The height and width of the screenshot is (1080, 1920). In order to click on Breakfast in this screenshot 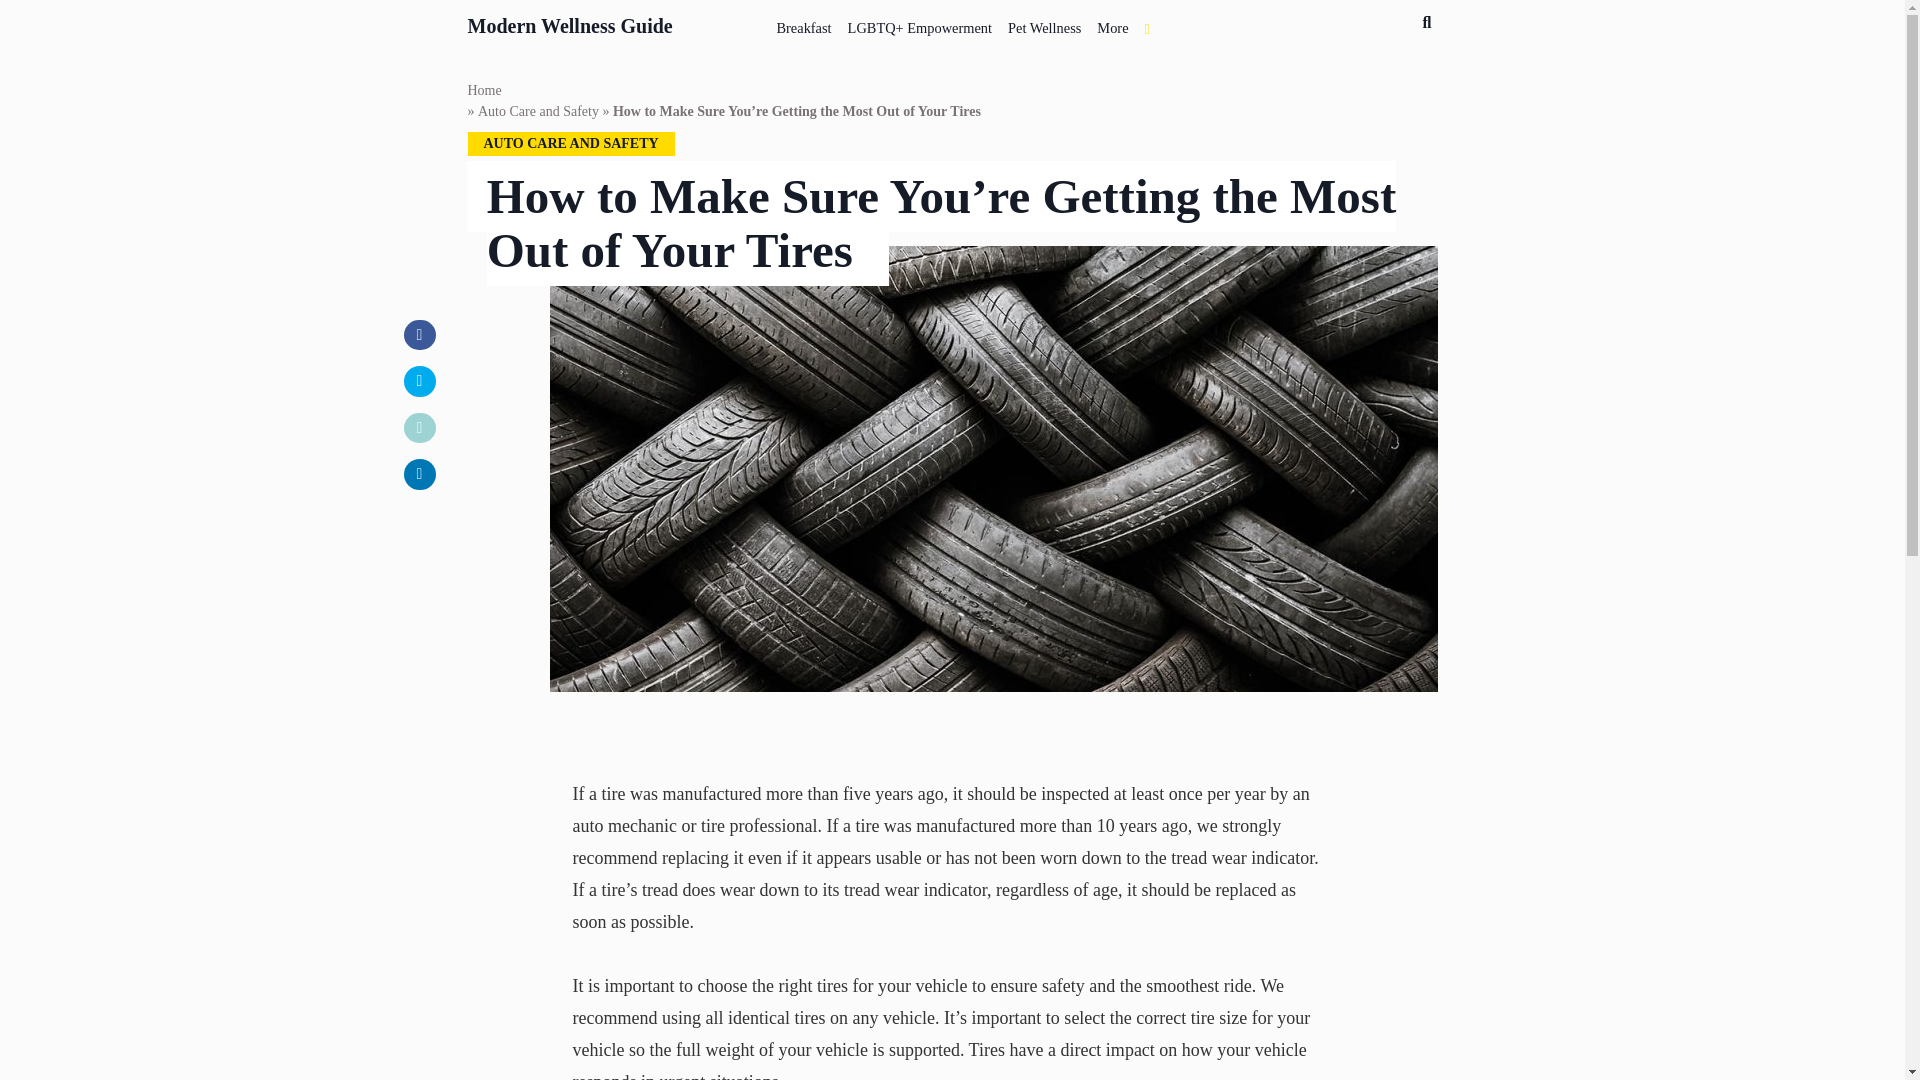, I will do `click(804, 24)`.